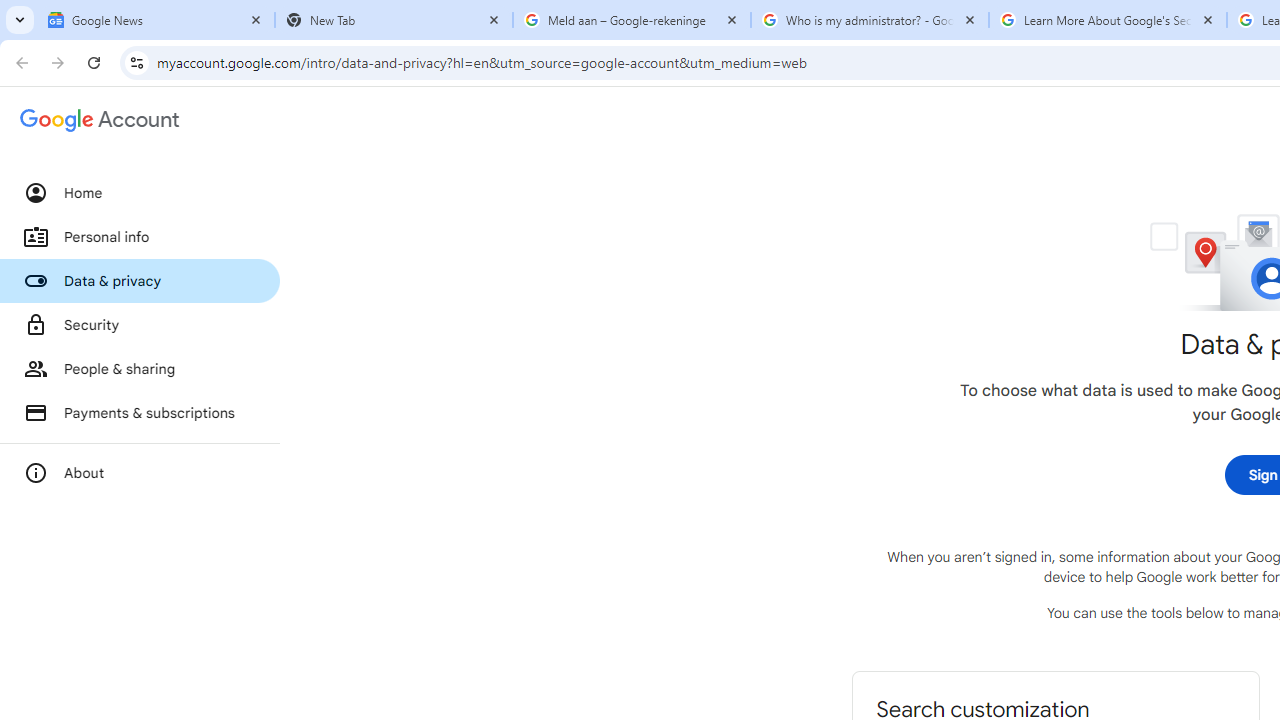  What do you see at coordinates (140, 368) in the screenshot?
I see `People & sharing` at bounding box center [140, 368].